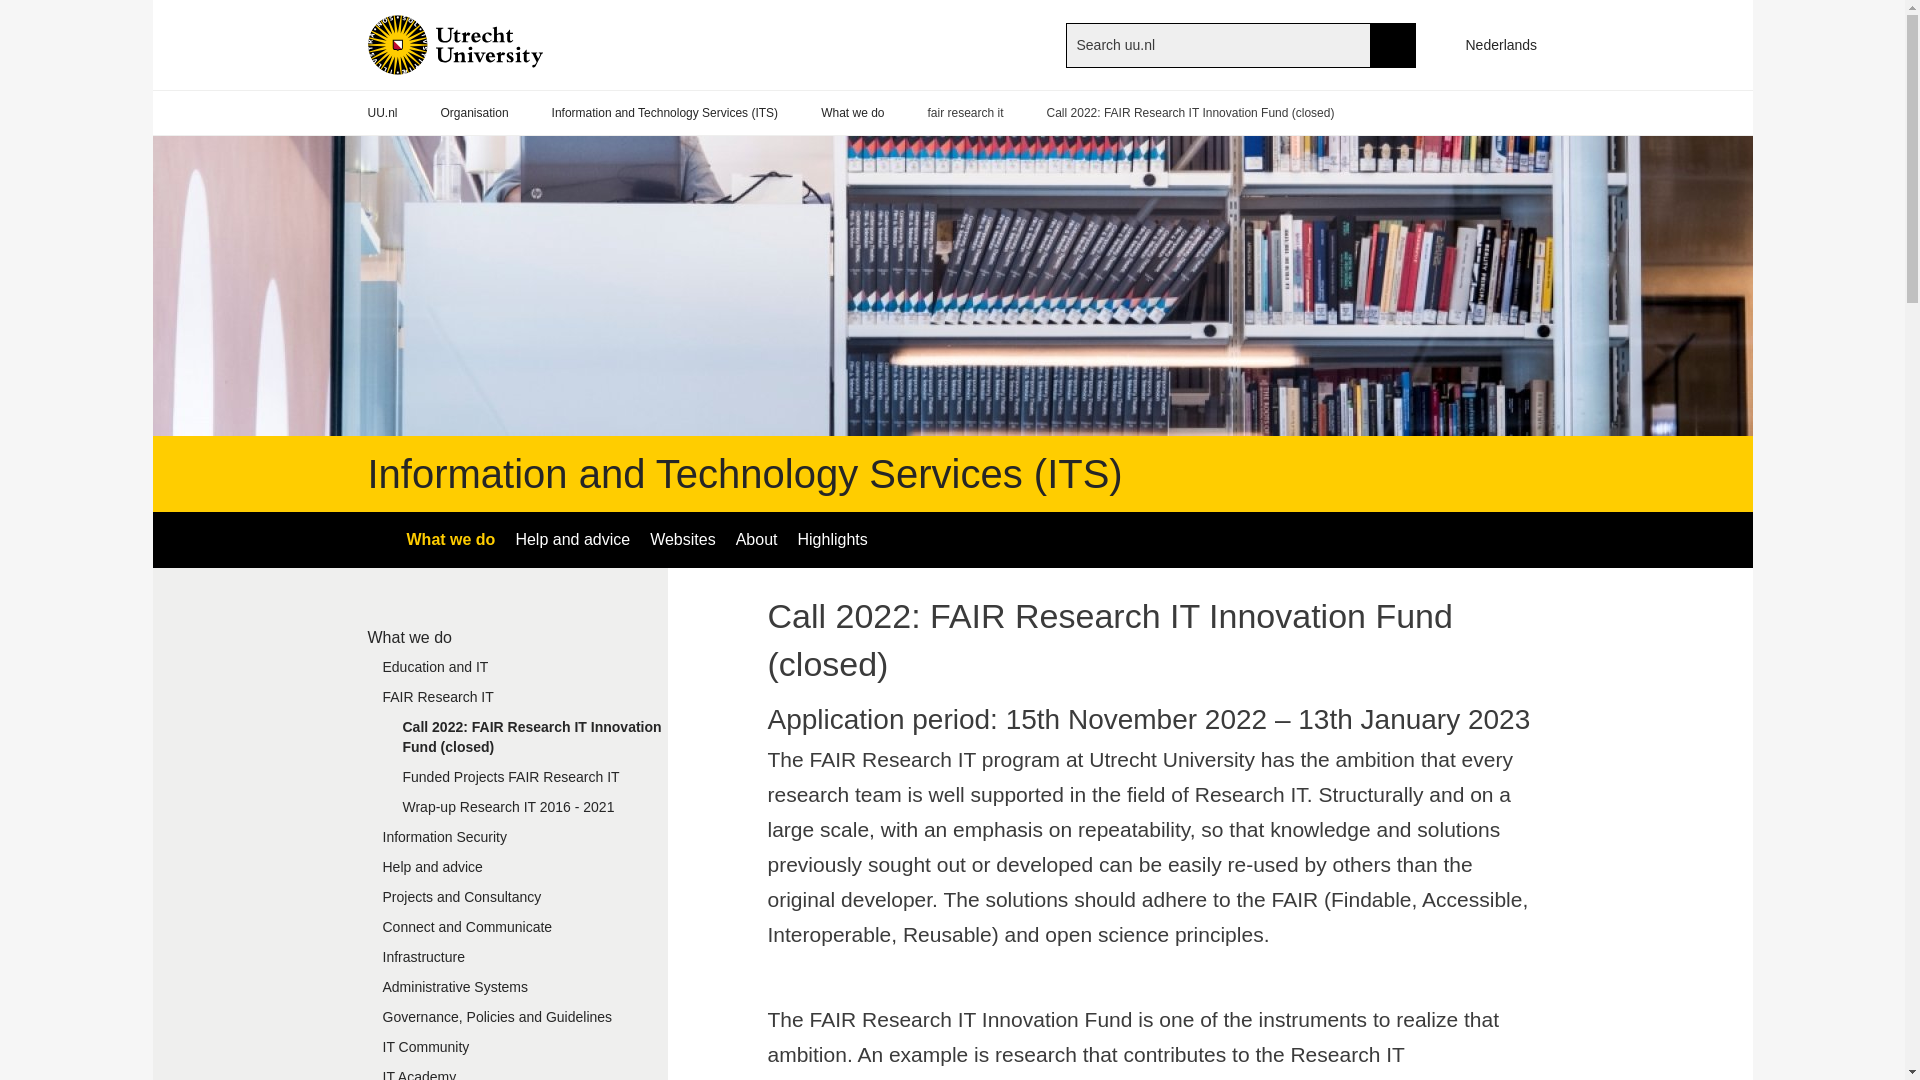 Image resolution: width=1920 pixels, height=1080 pixels. Describe the element at coordinates (10, 10) in the screenshot. I see `Skip to main content` at that location.